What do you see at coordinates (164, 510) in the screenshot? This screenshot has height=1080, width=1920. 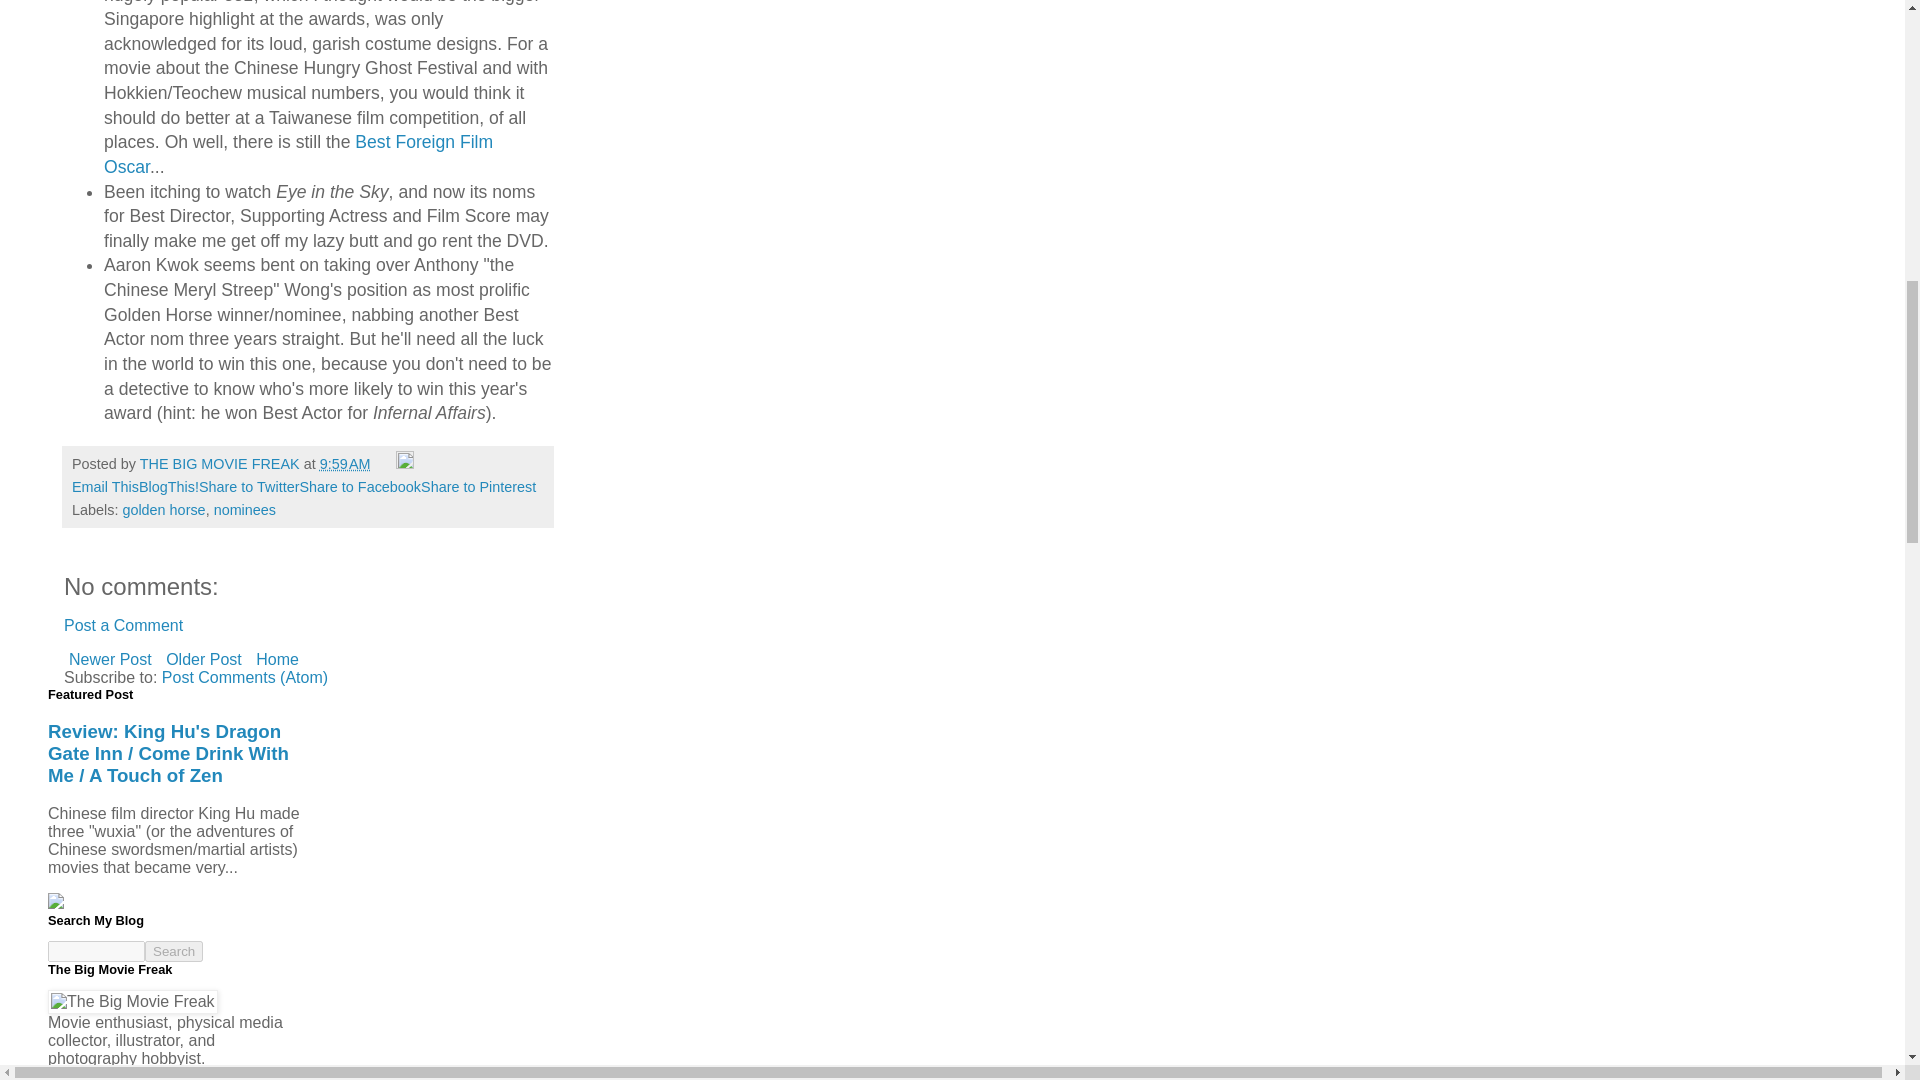 I see `golden horse` at bounding box center [164, 510].